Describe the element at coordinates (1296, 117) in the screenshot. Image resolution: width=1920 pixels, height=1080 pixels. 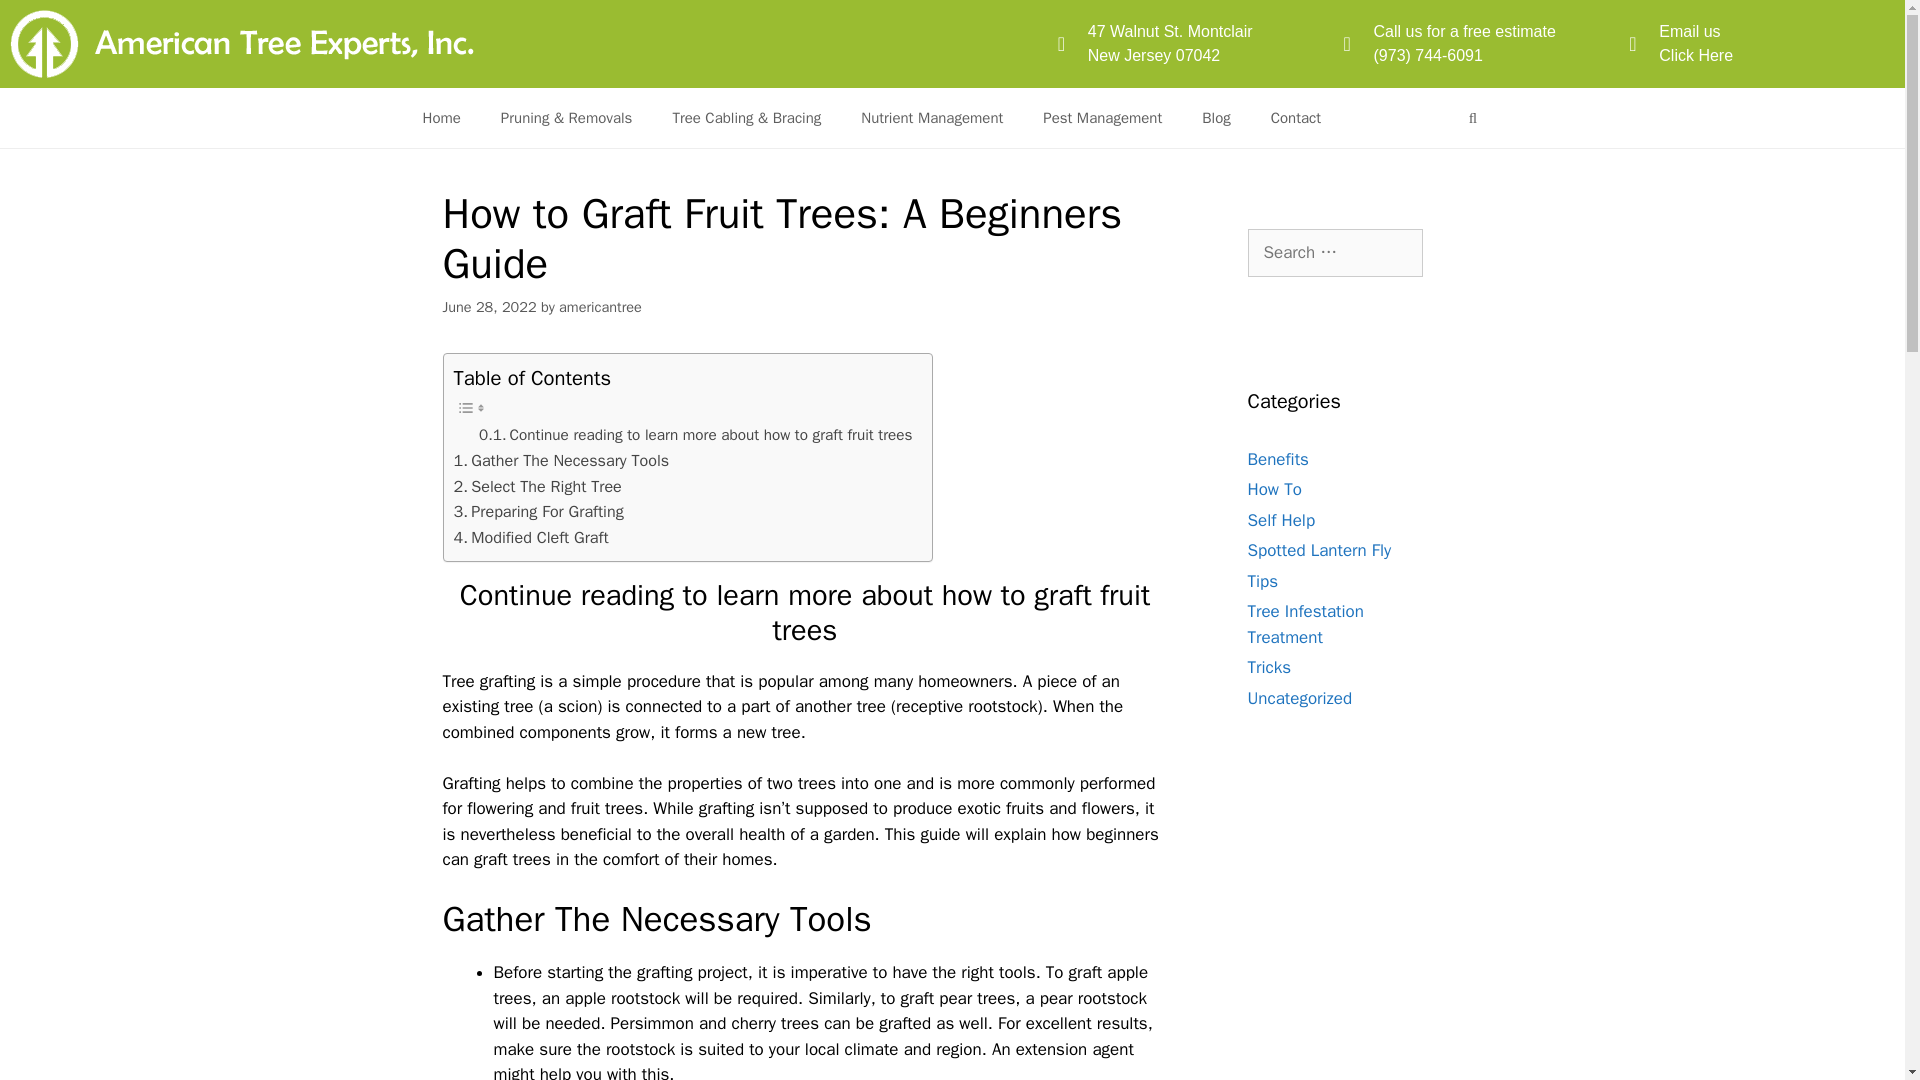
I see `View all posts by americantree` at that location.